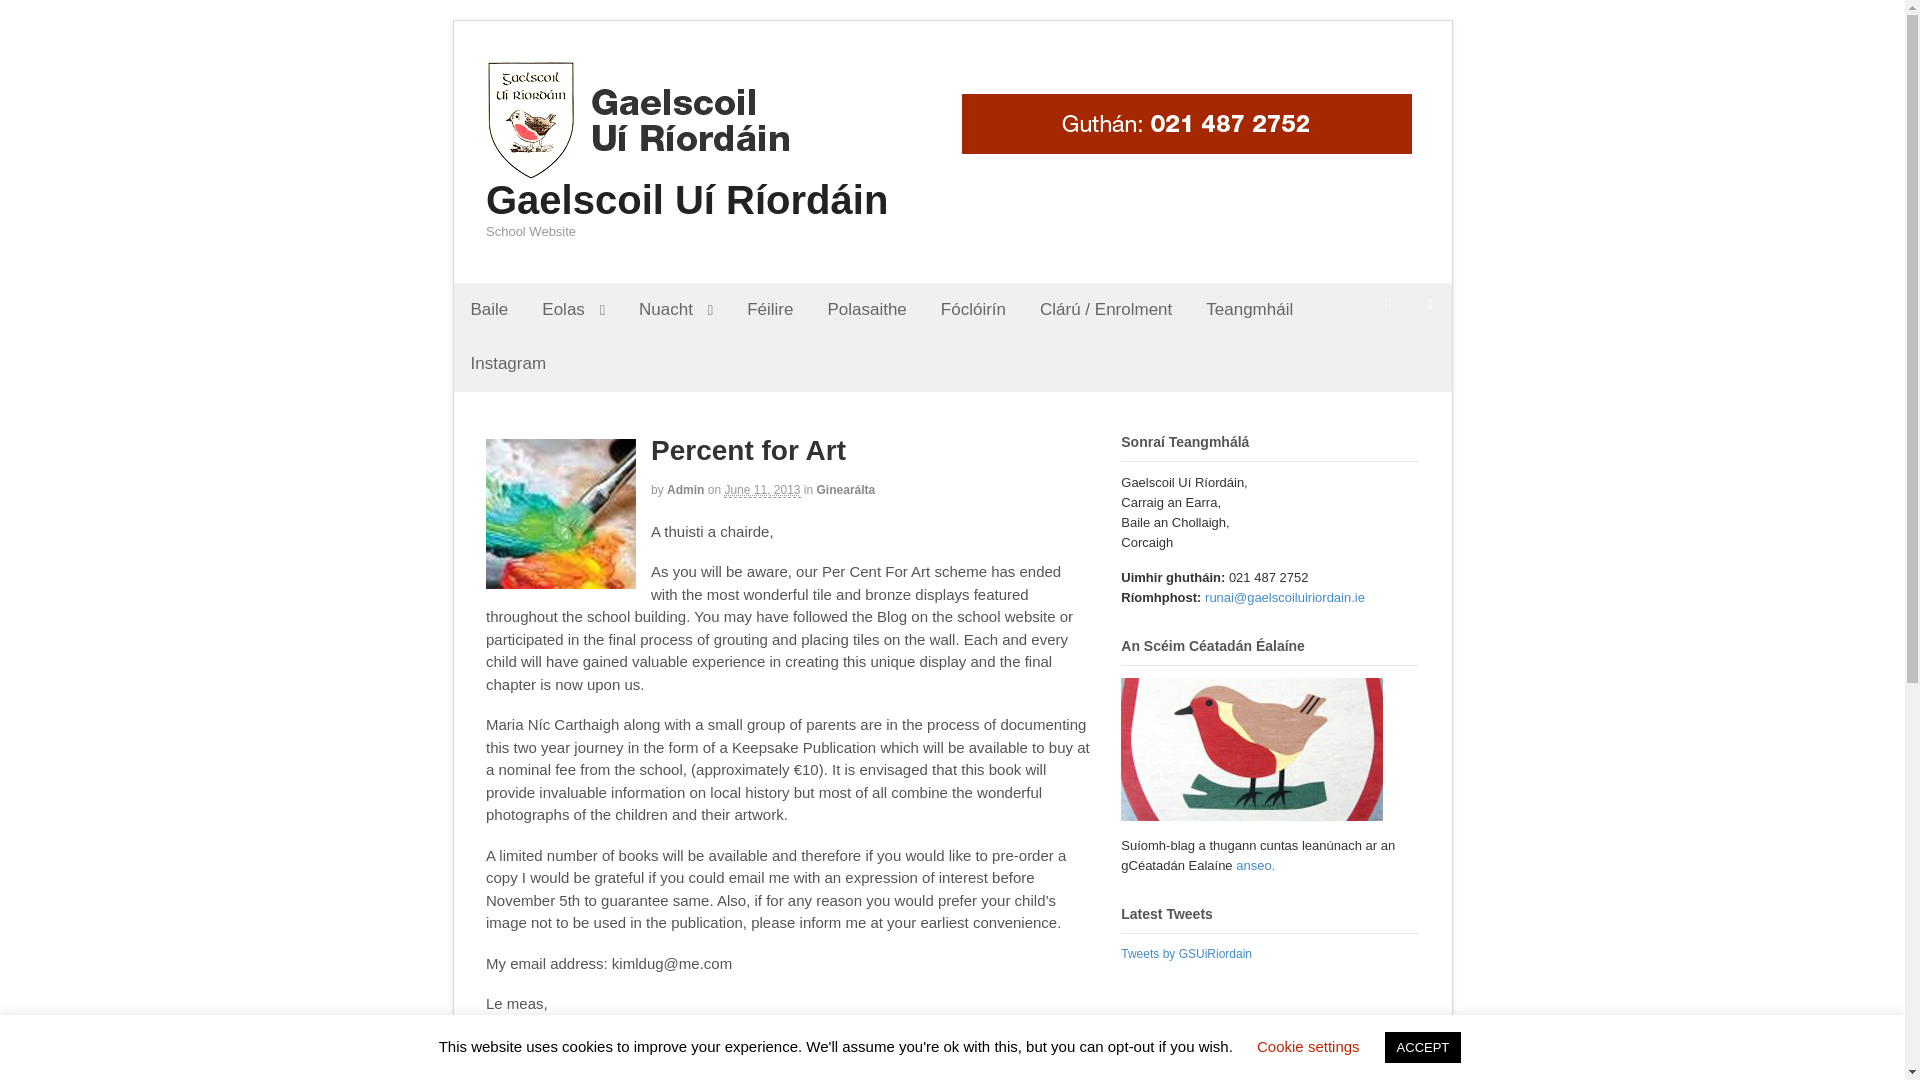 Image resolution: width=1920 pixels, height=1080 pixels. What do you see at coordinates (1255, 864) in the screenshot?
I see `anseo.` at bounding box center [1255, 864].